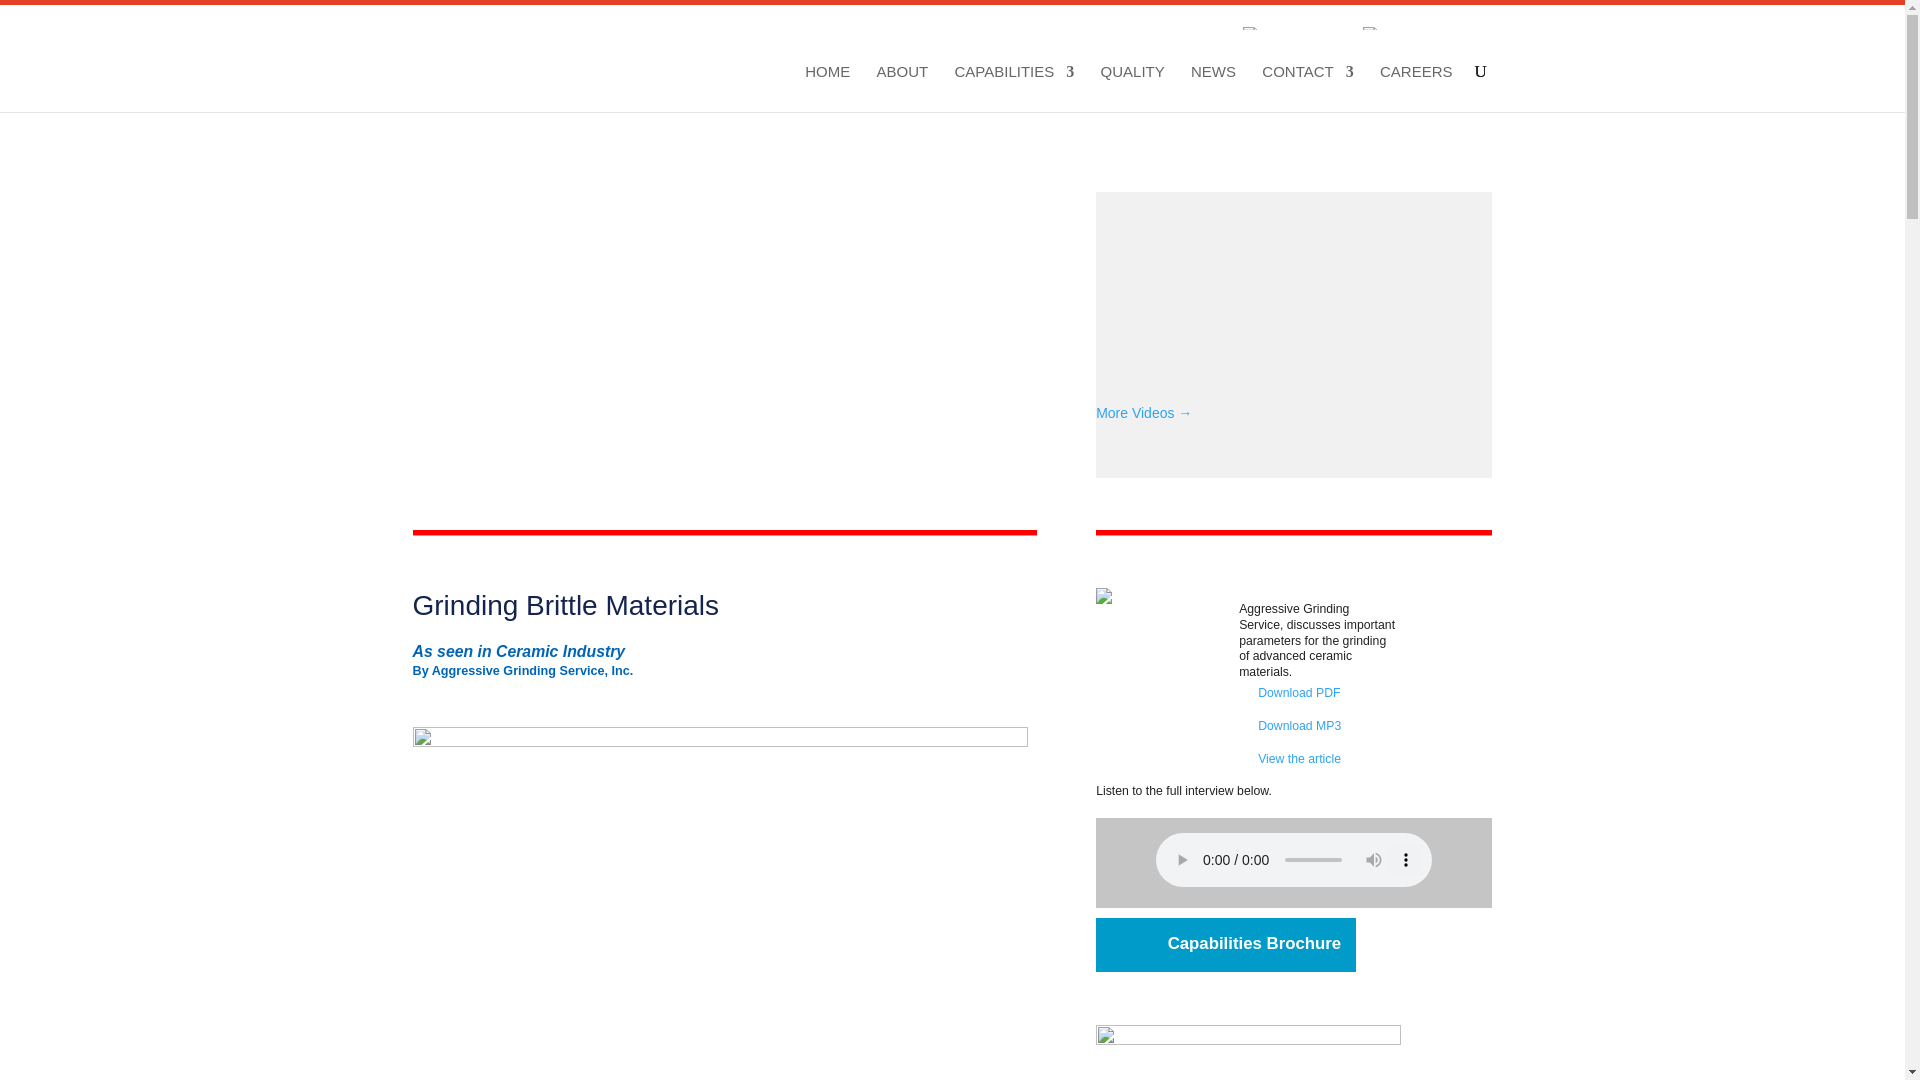 This screenshot has height=1080, width=1920. Describe the element at coordinates (1213, 88) in the screenshot. I see `NEWS` at that location.